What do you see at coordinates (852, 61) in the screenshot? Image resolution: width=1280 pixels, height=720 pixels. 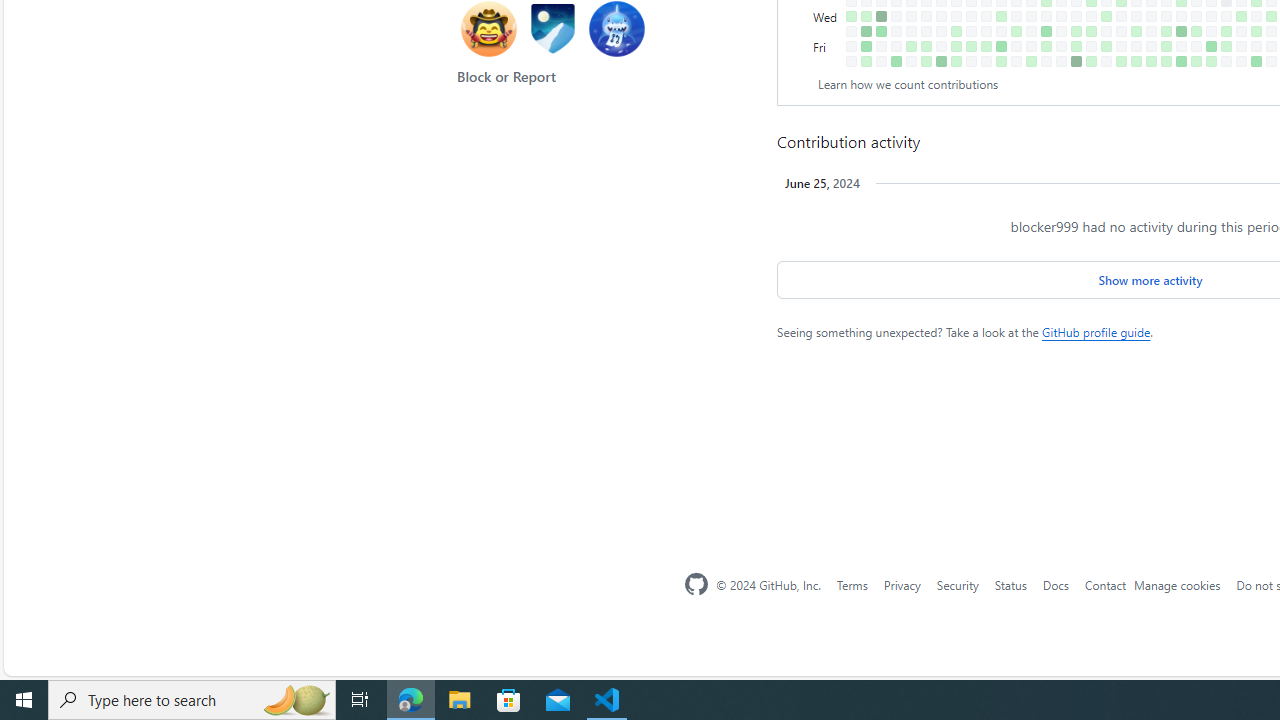 I see `No contributions on January 6th.` at bounding box center [852, 61].